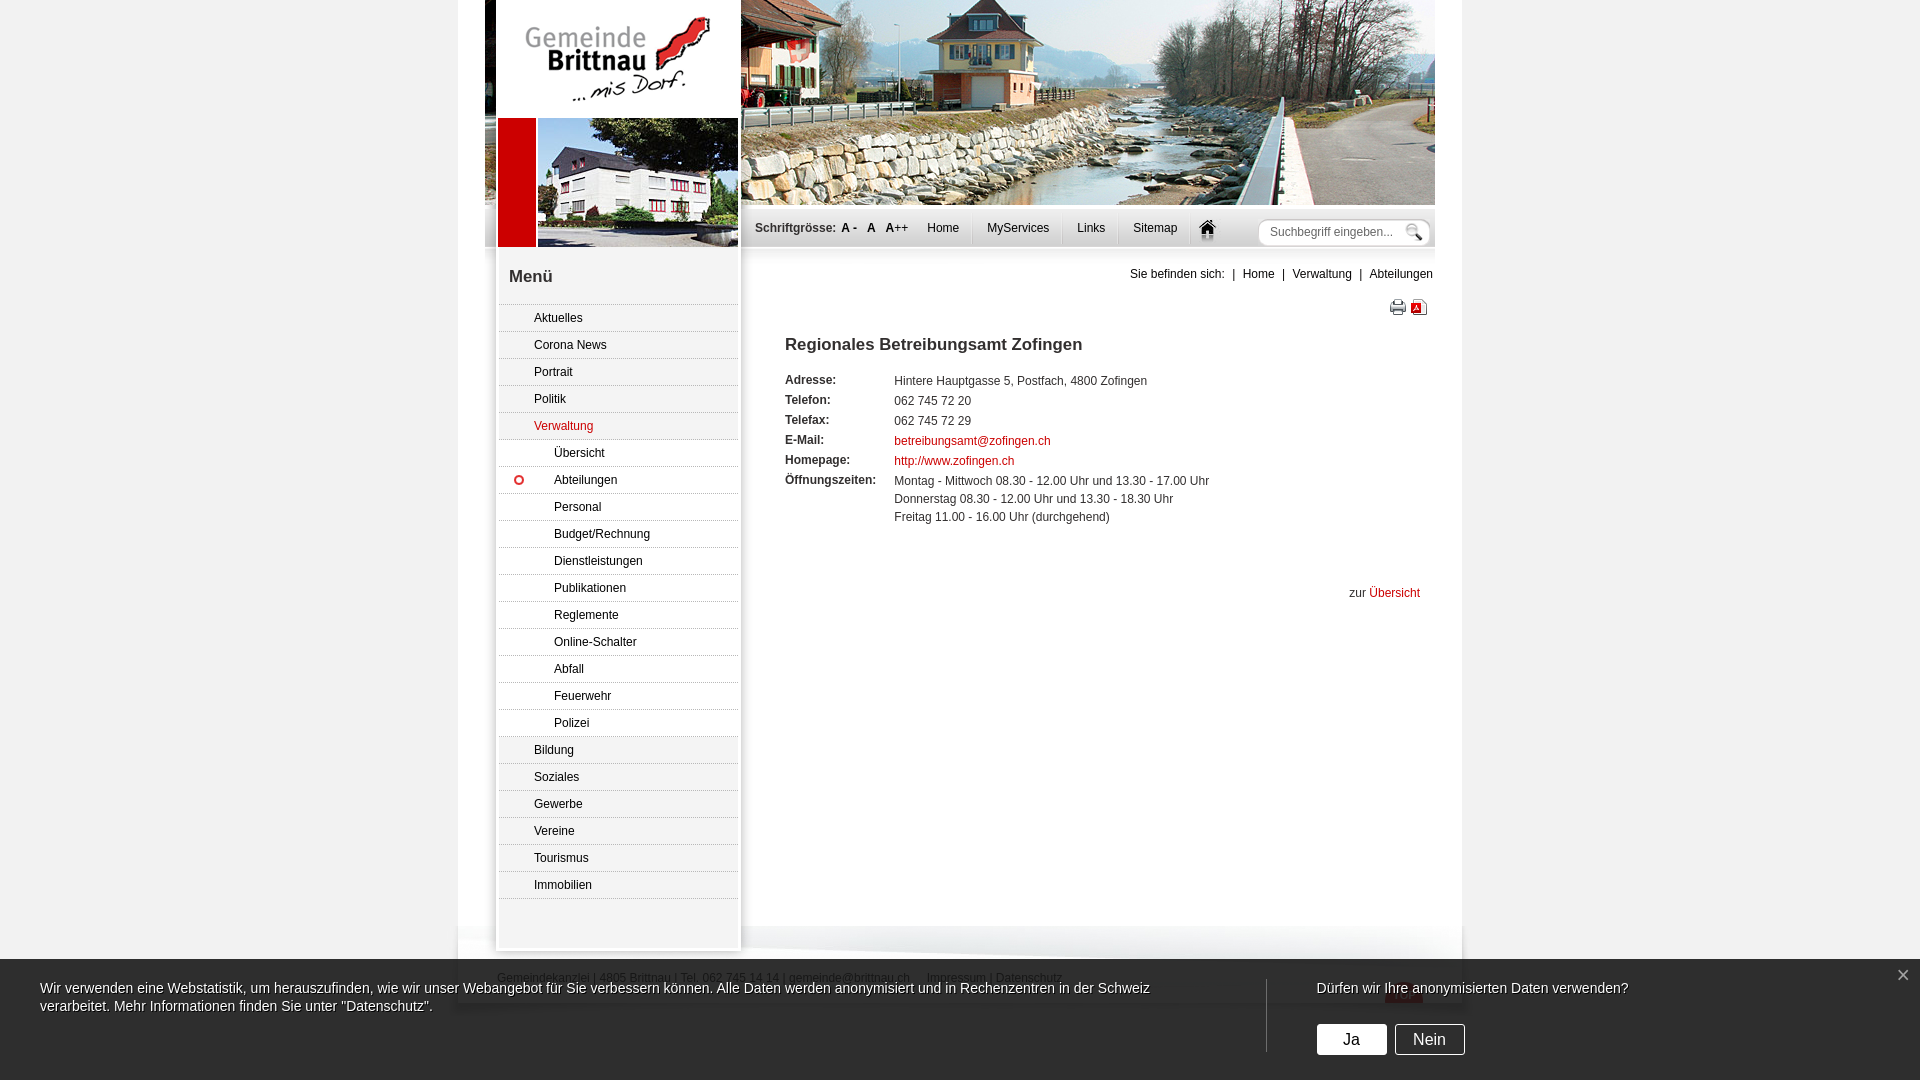 This screenshot has height=1080, width=1920. I want to click on Verwaltung, so click(618, 426).